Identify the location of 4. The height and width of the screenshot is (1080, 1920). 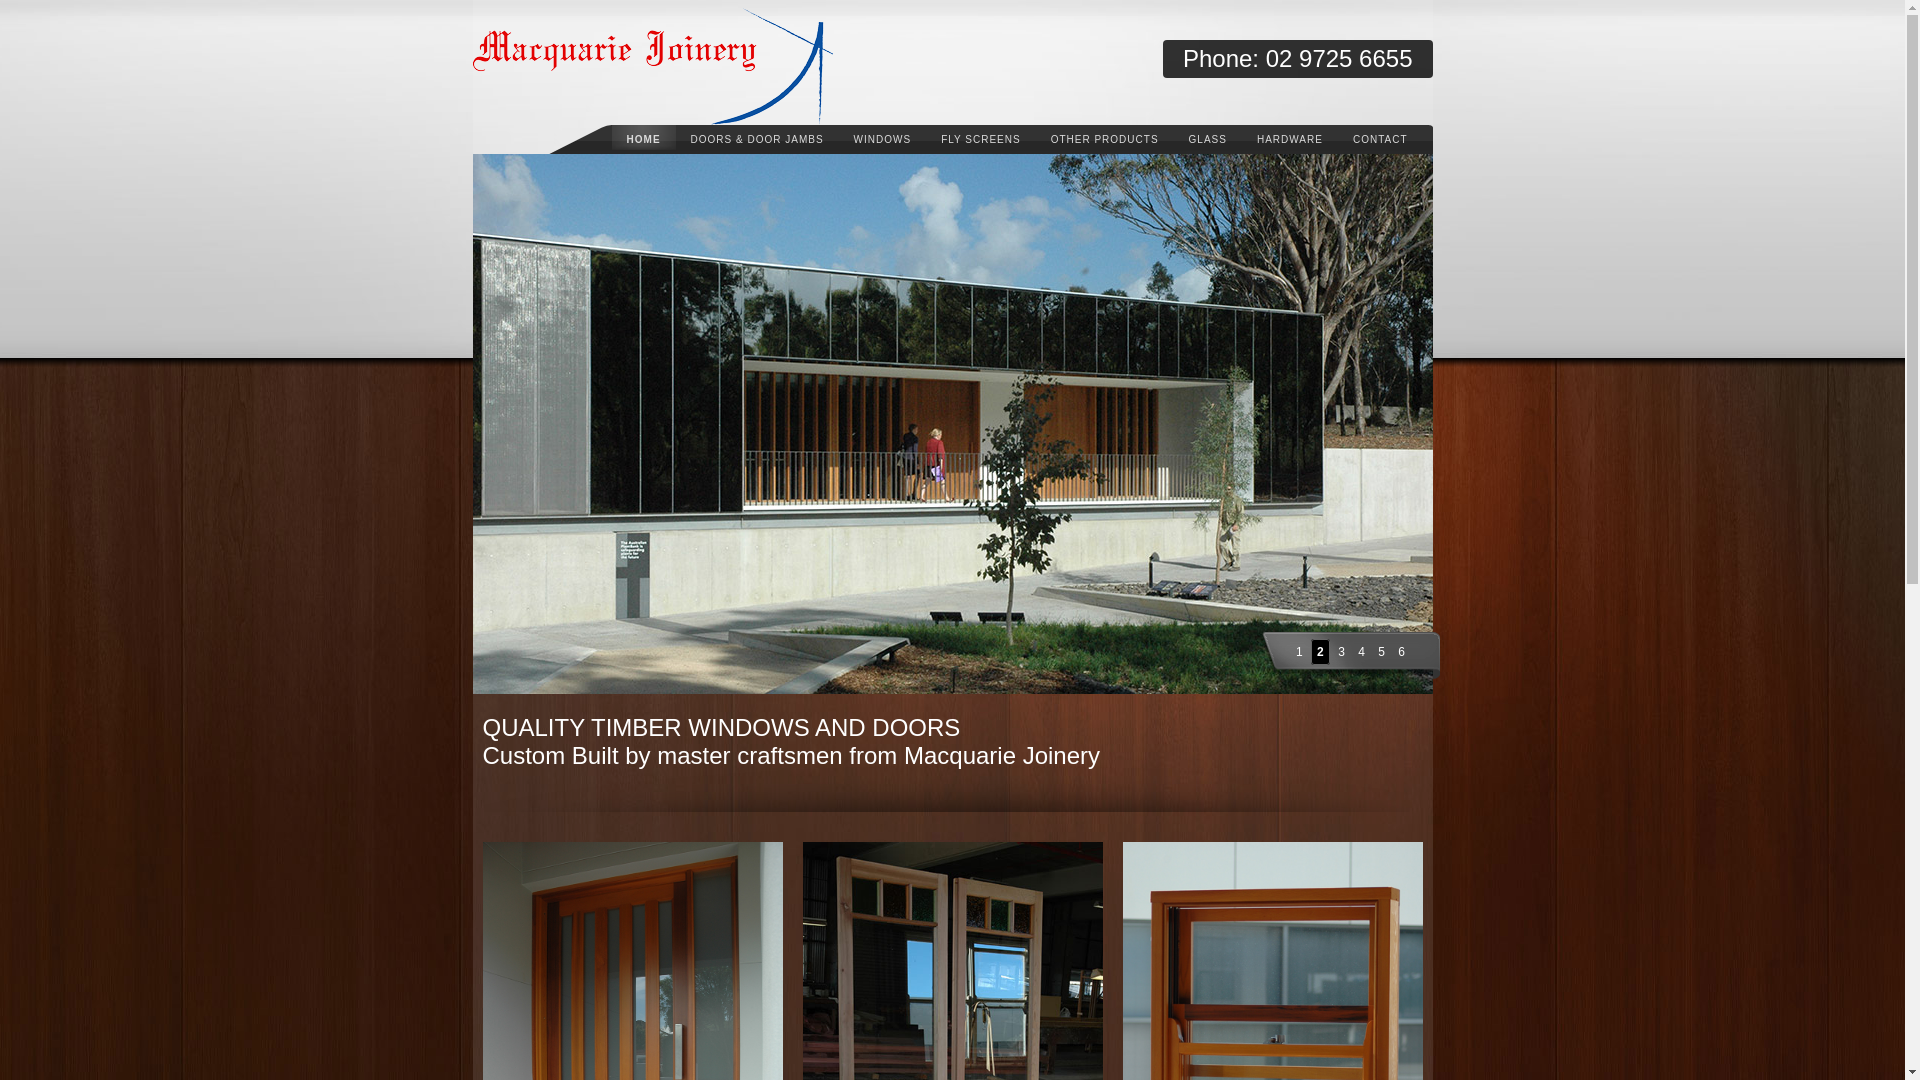
(1362, 652).